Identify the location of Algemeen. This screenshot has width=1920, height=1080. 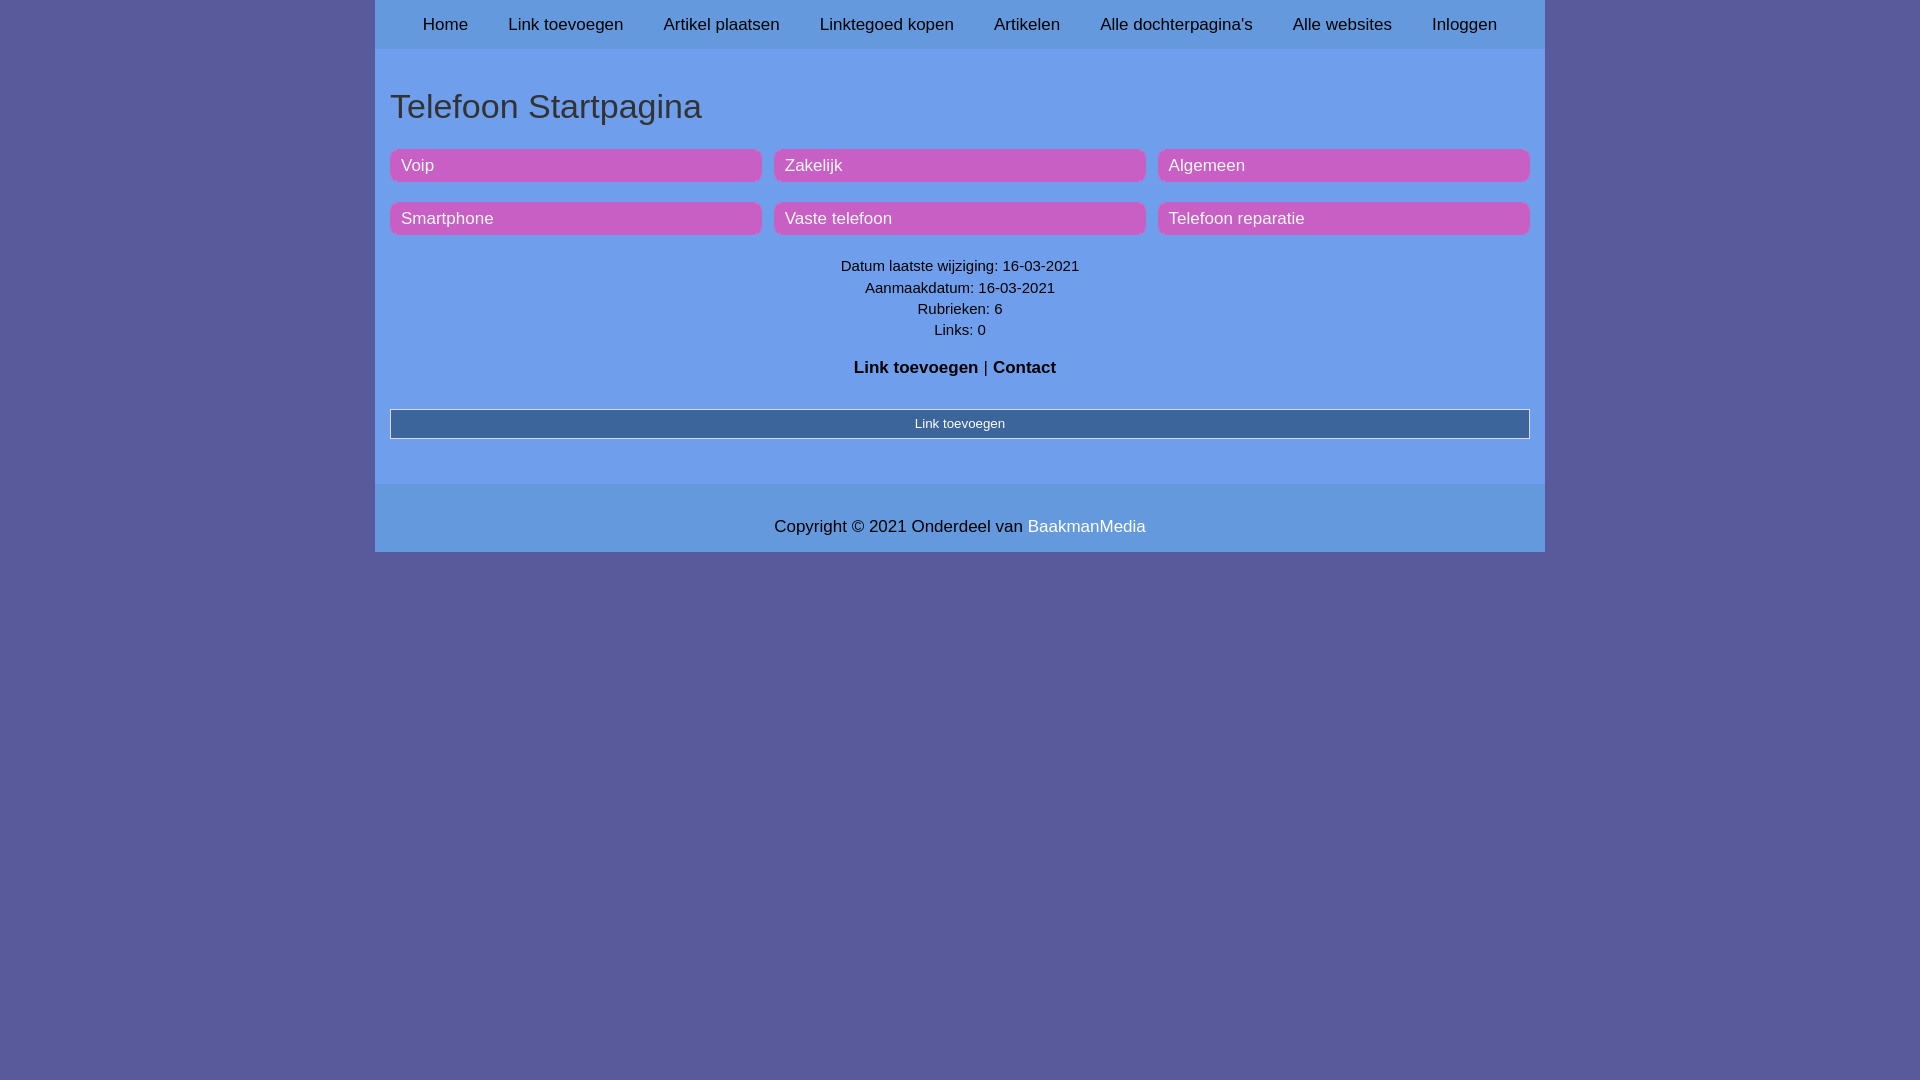
(1208, 165).